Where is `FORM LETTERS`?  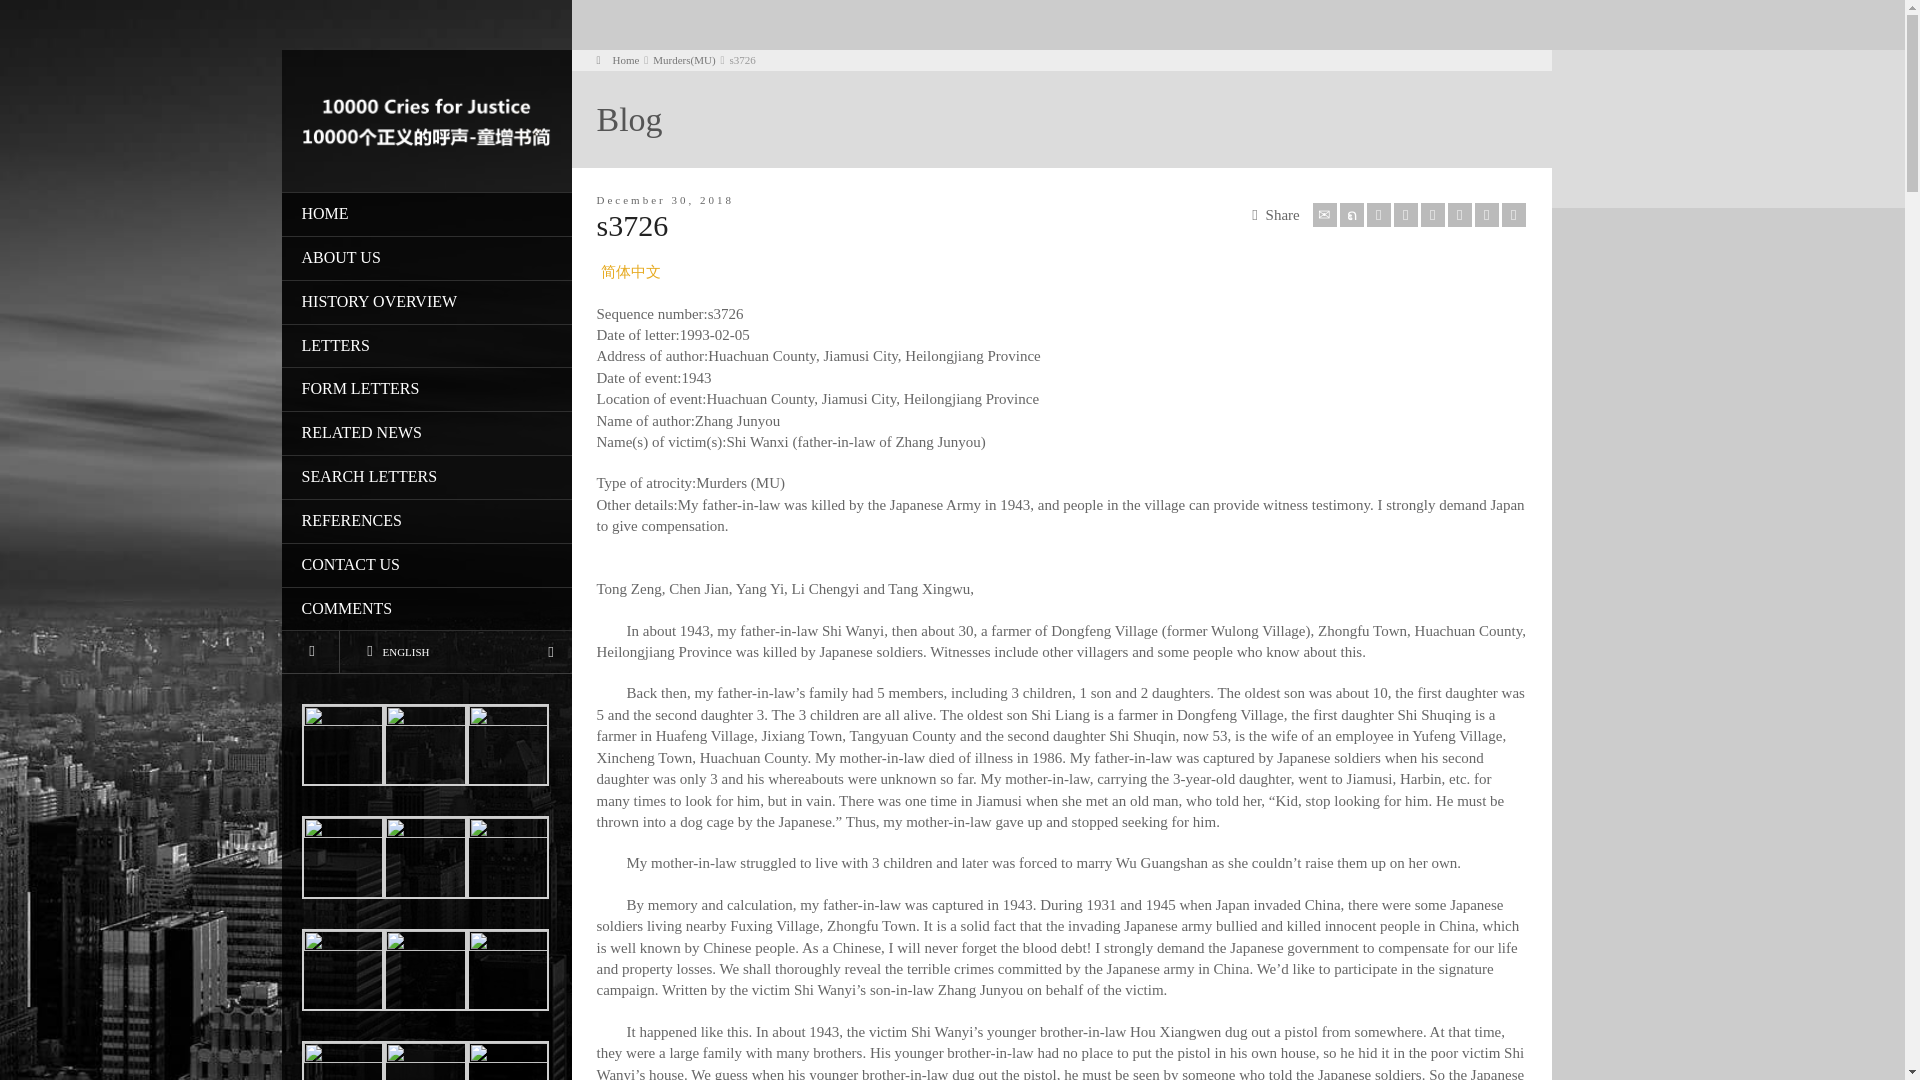
FORM LETTERS is located at coordinates (427, 390).